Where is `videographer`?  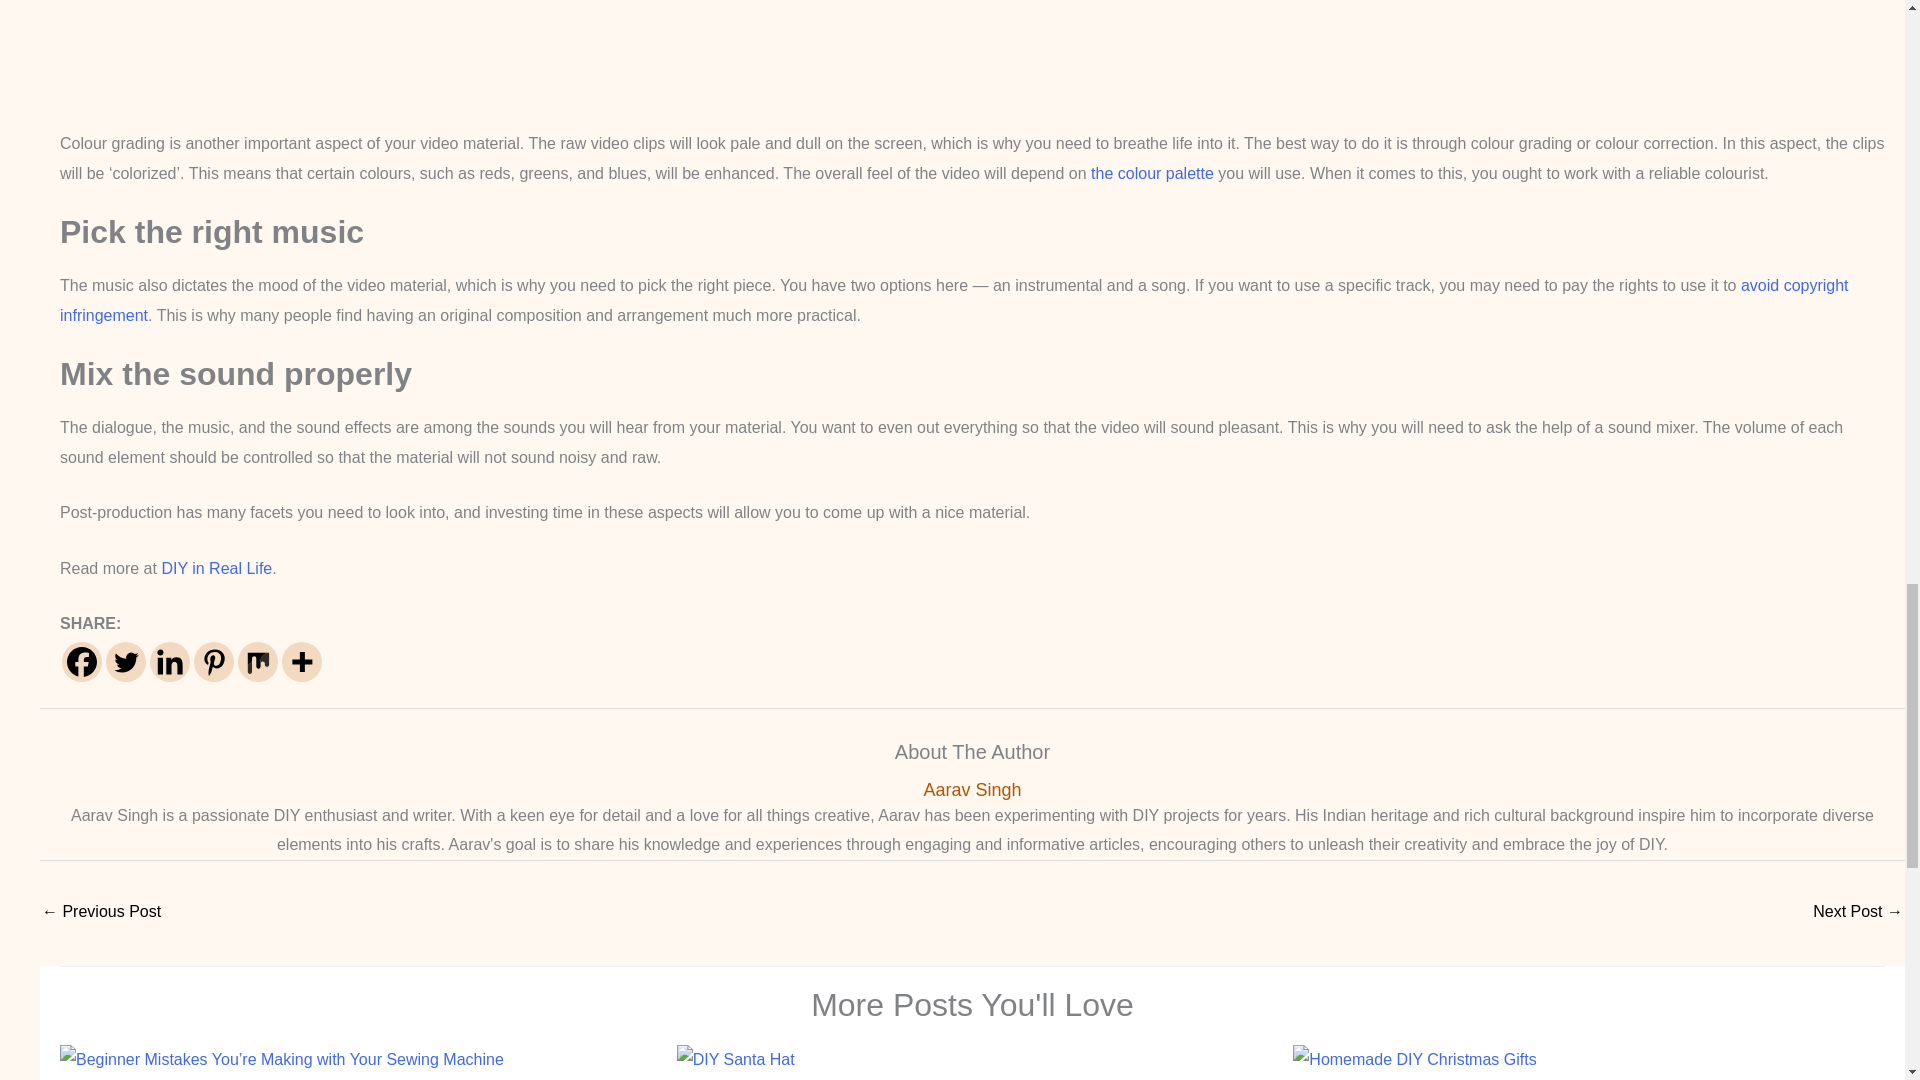 videographer is located at coordinates (972, 52).